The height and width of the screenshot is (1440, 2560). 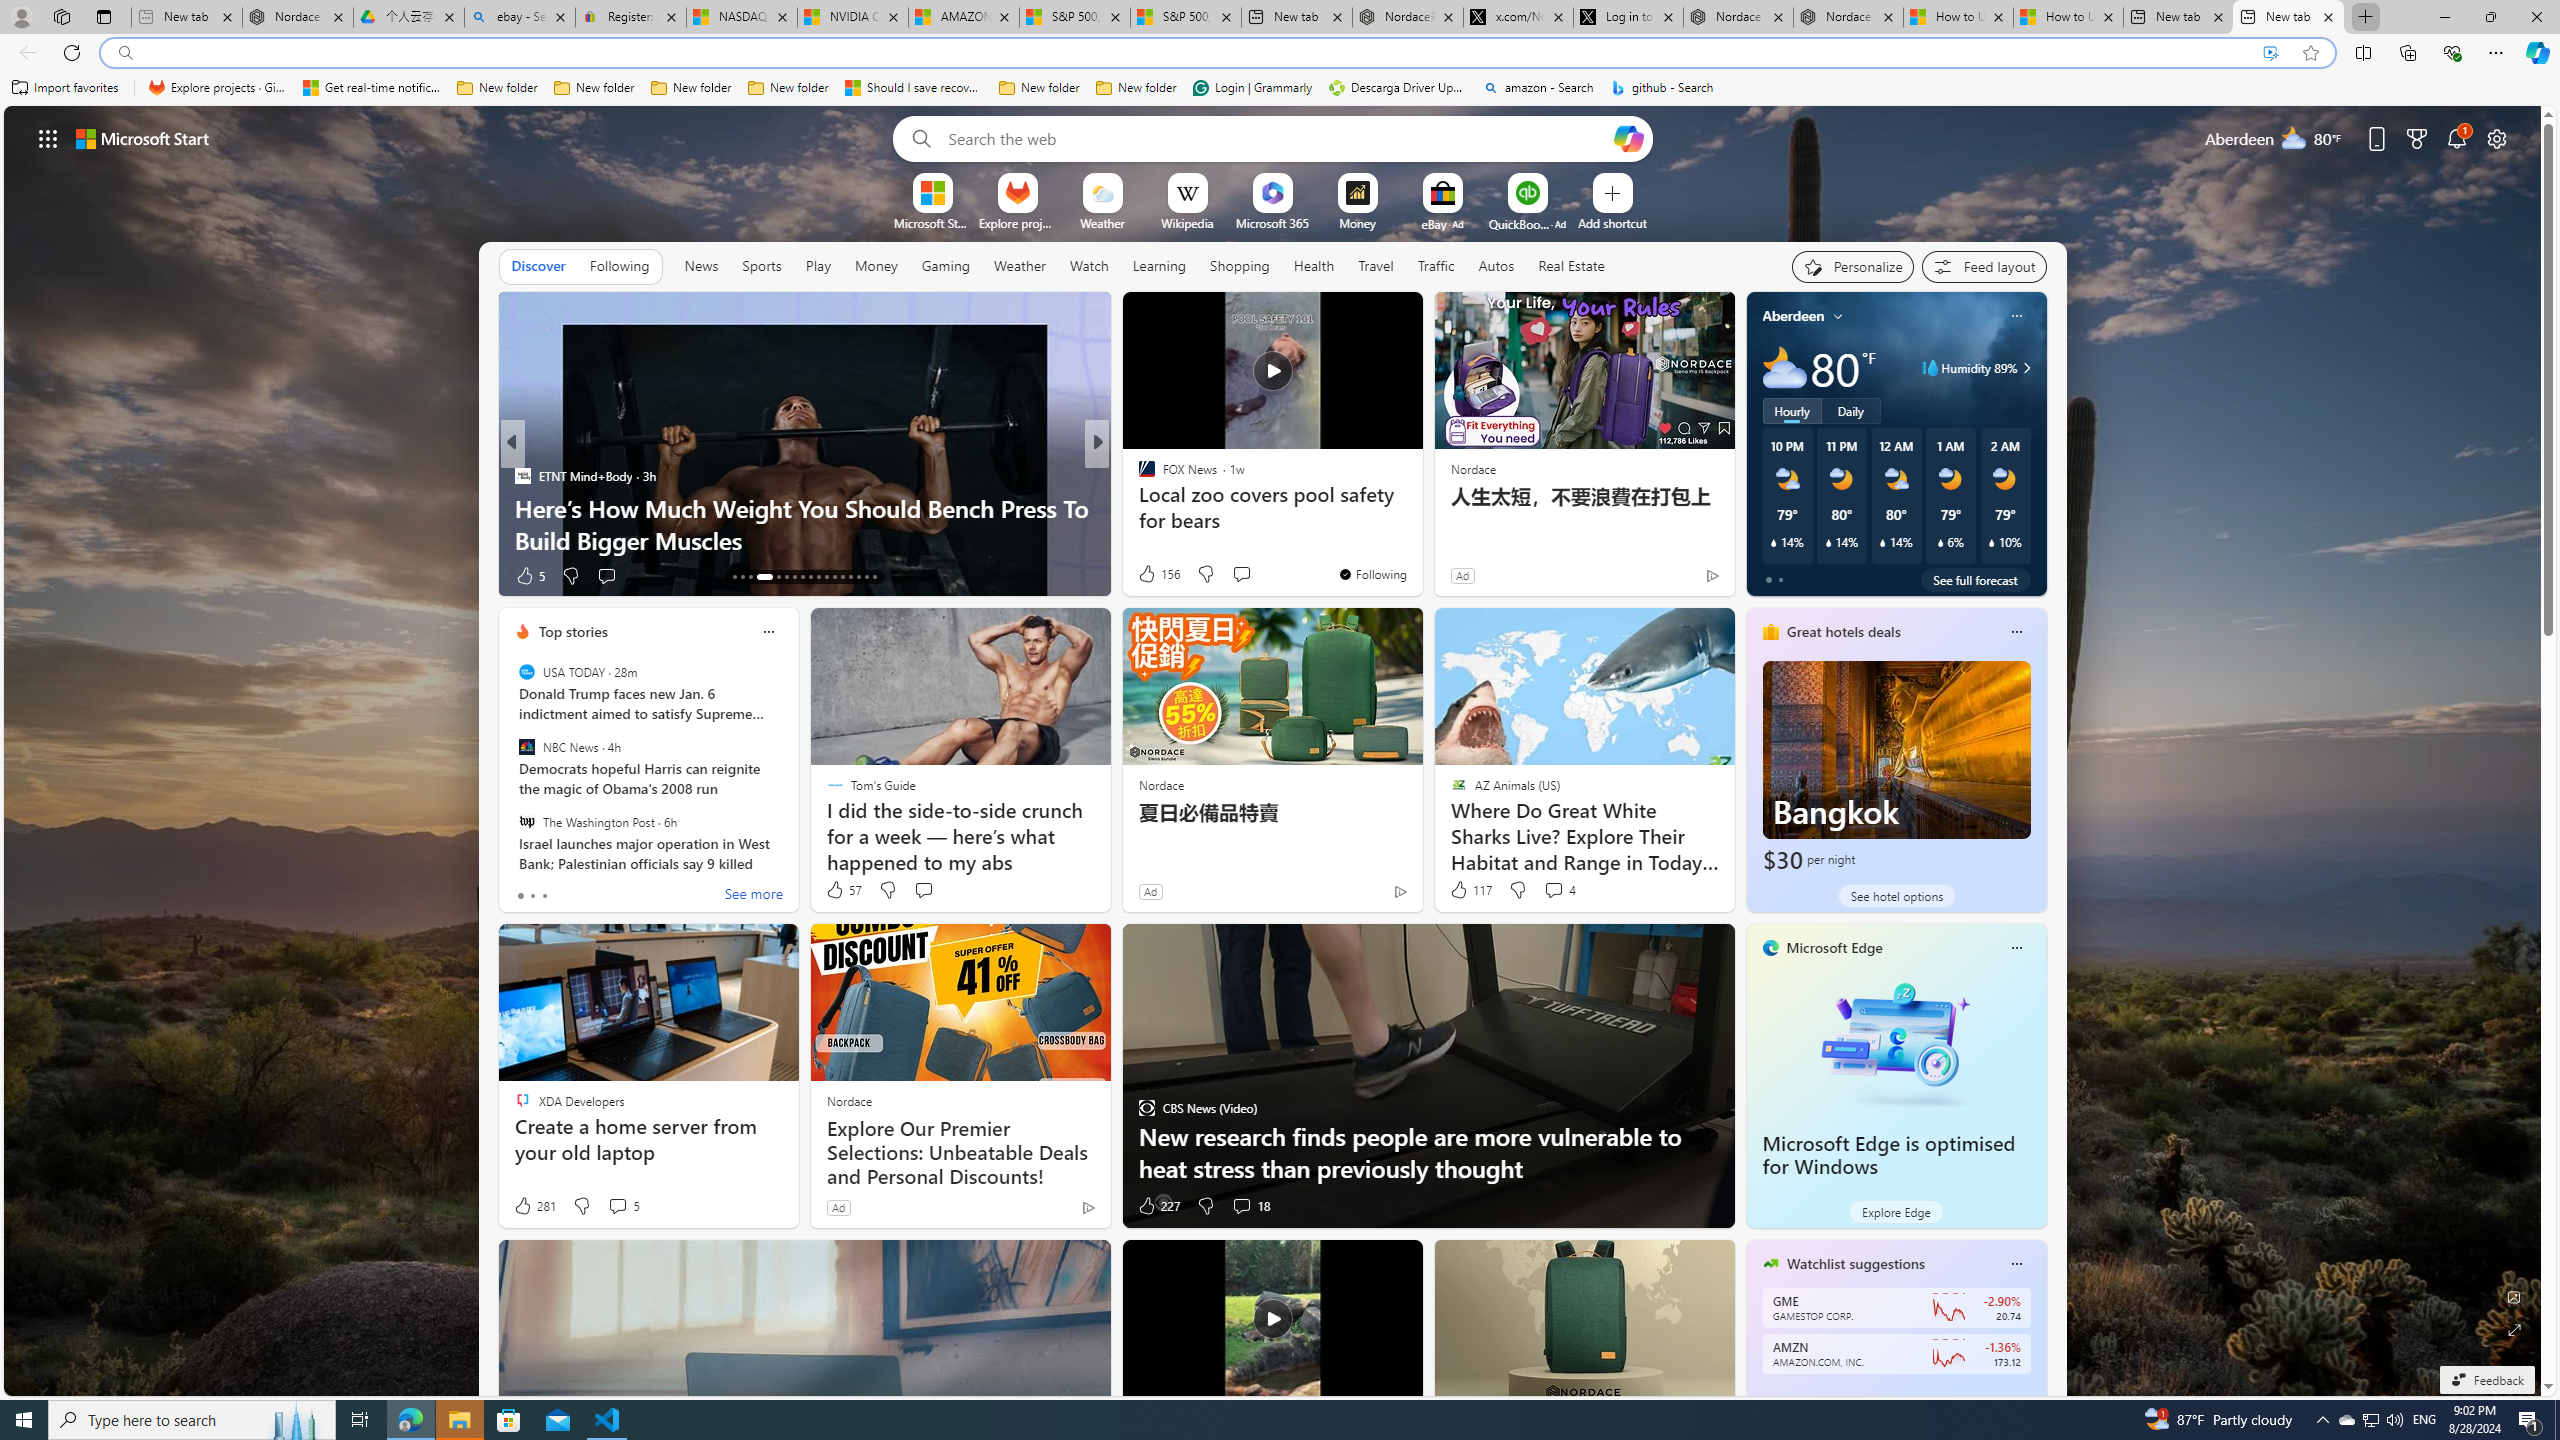 What do you see at coordinates (1020, 265) in the screenshot?
I see `Weather` at bounding box center [1020, 265].